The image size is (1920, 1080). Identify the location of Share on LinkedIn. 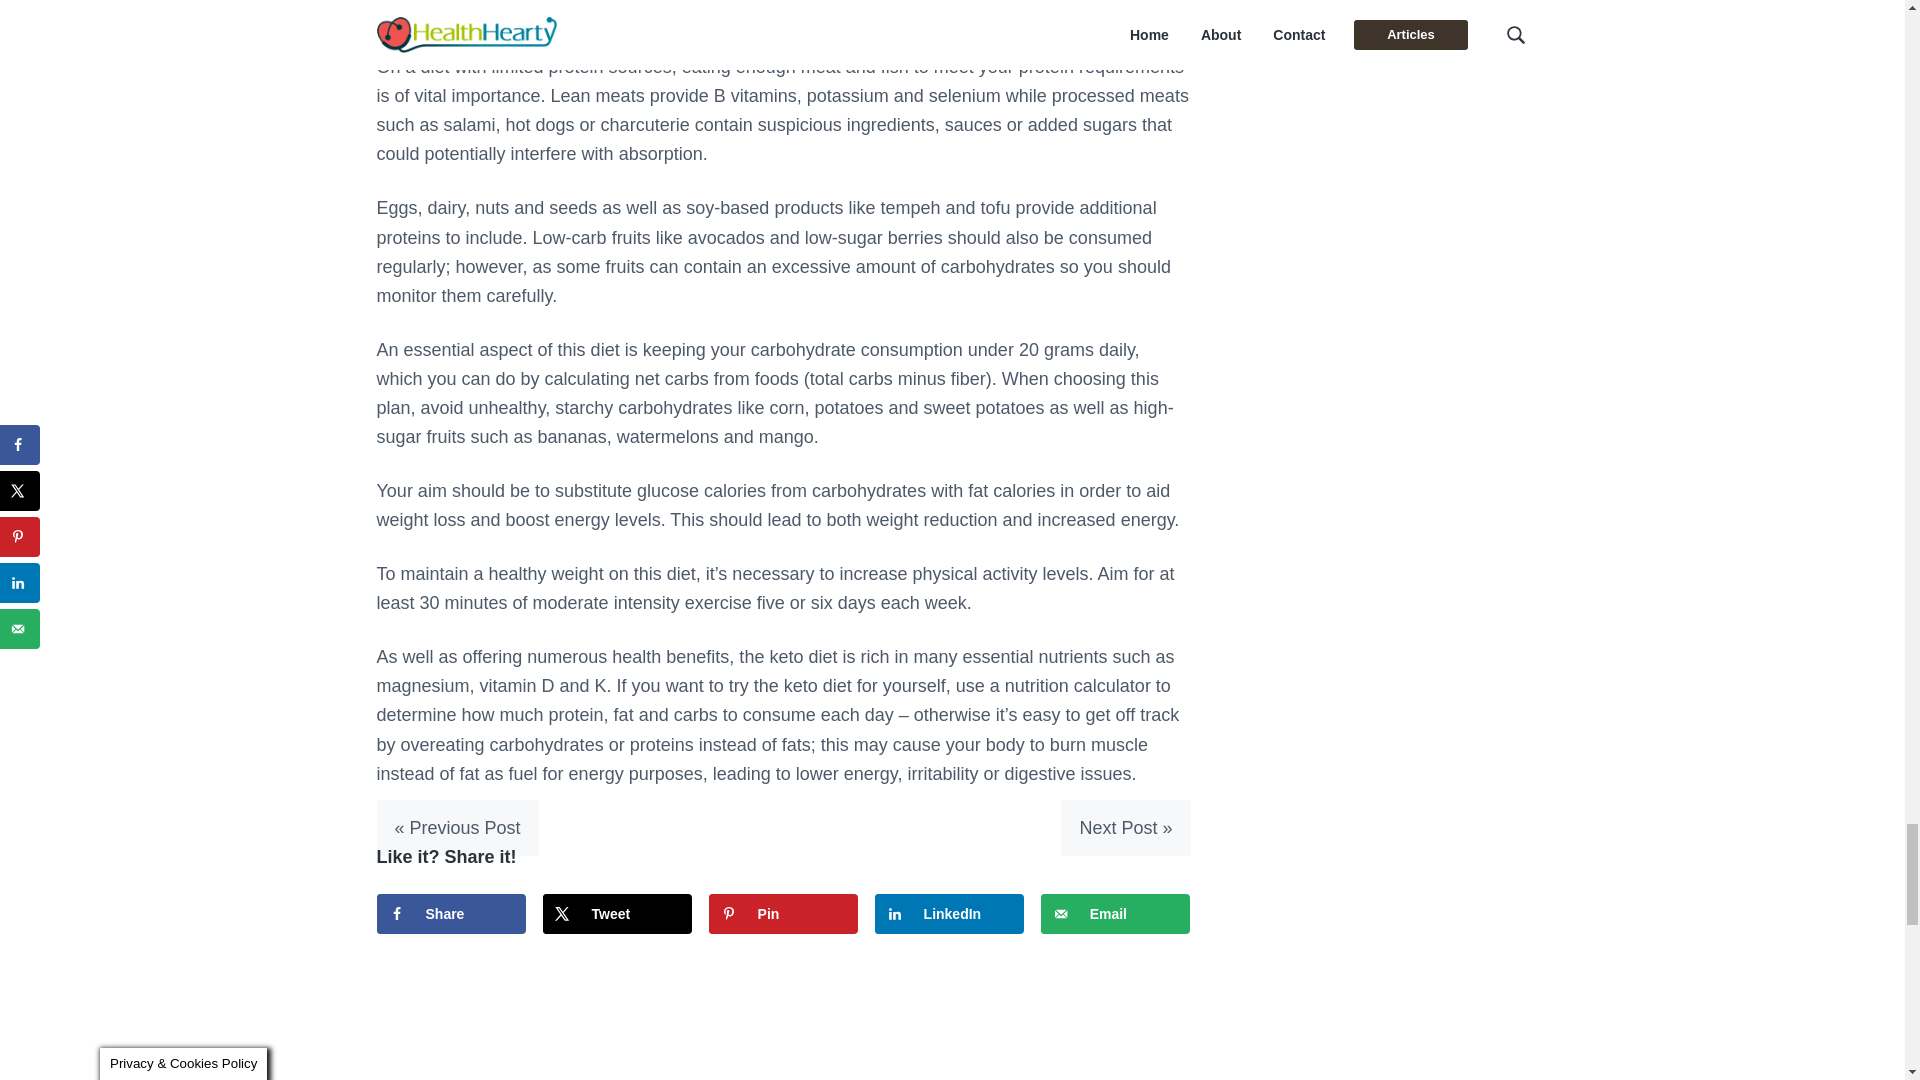
(950, 914).